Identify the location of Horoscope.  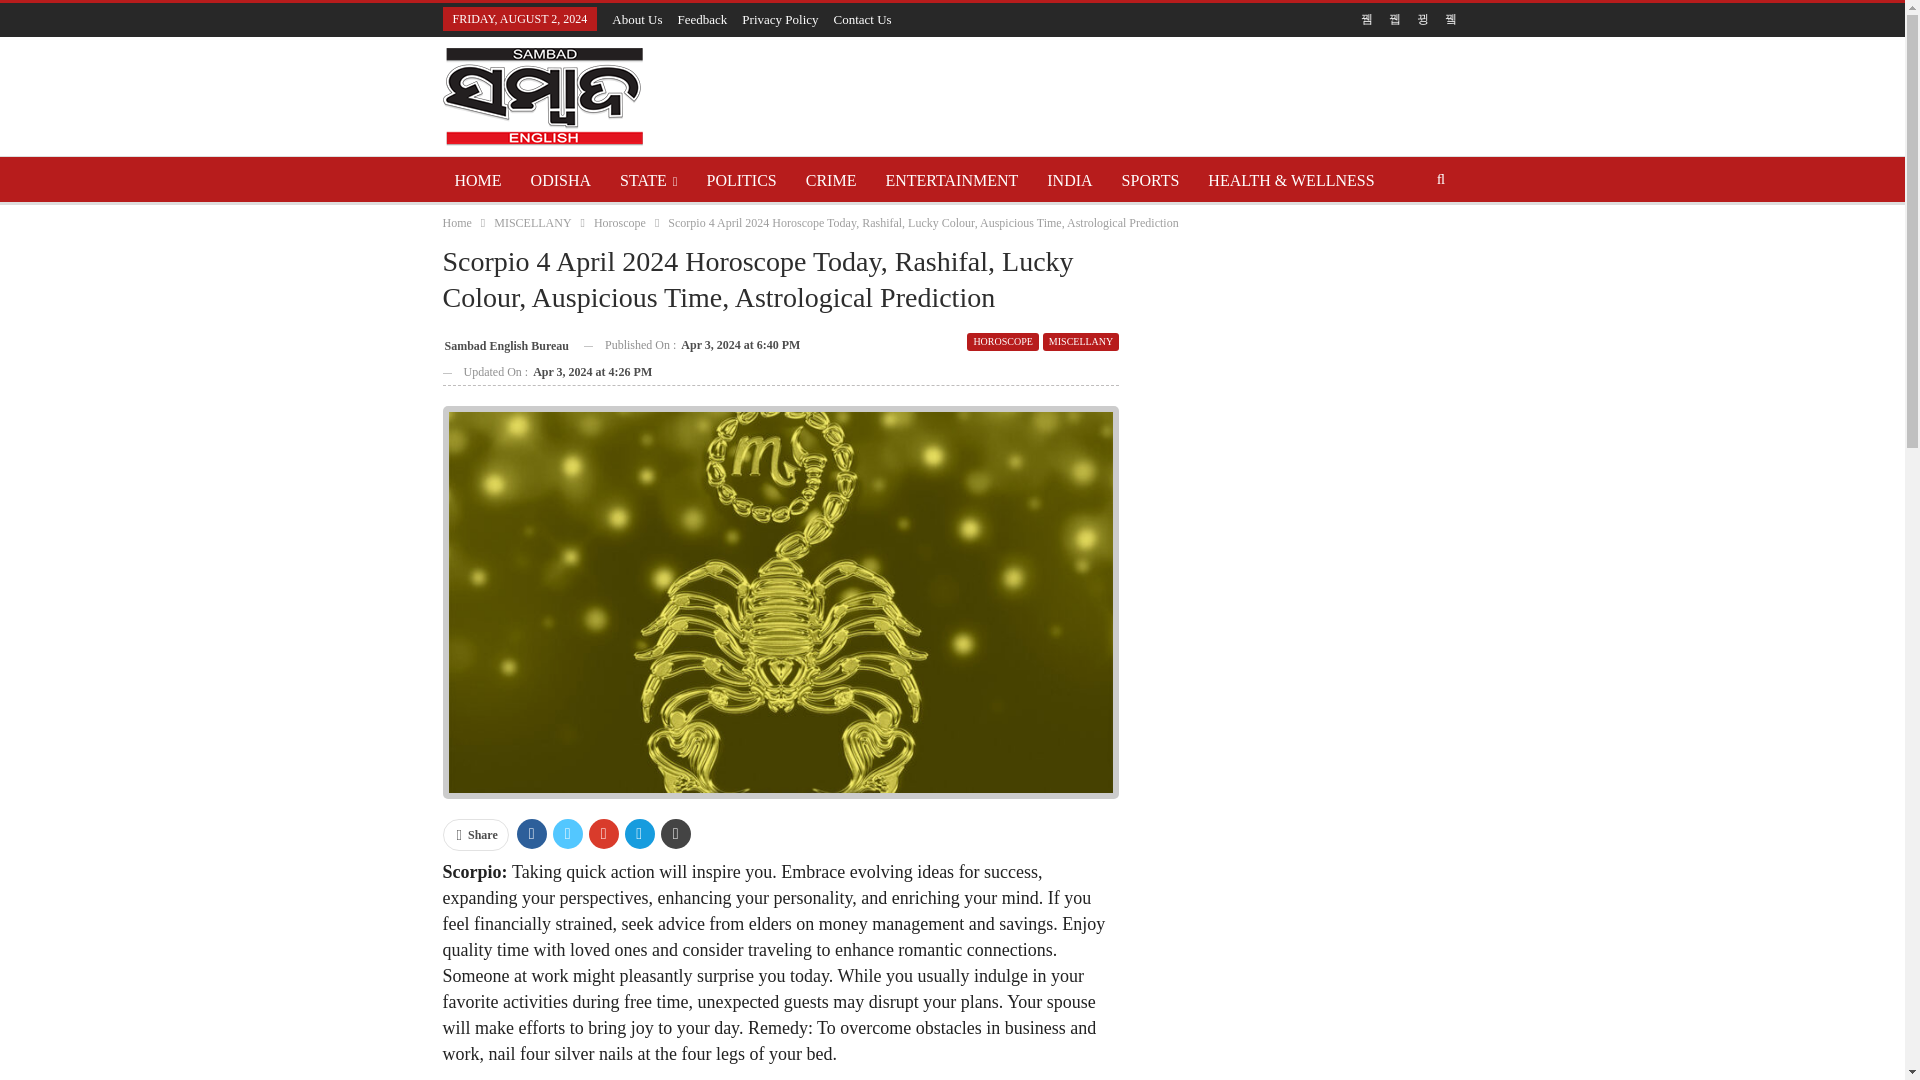
(619, 222).